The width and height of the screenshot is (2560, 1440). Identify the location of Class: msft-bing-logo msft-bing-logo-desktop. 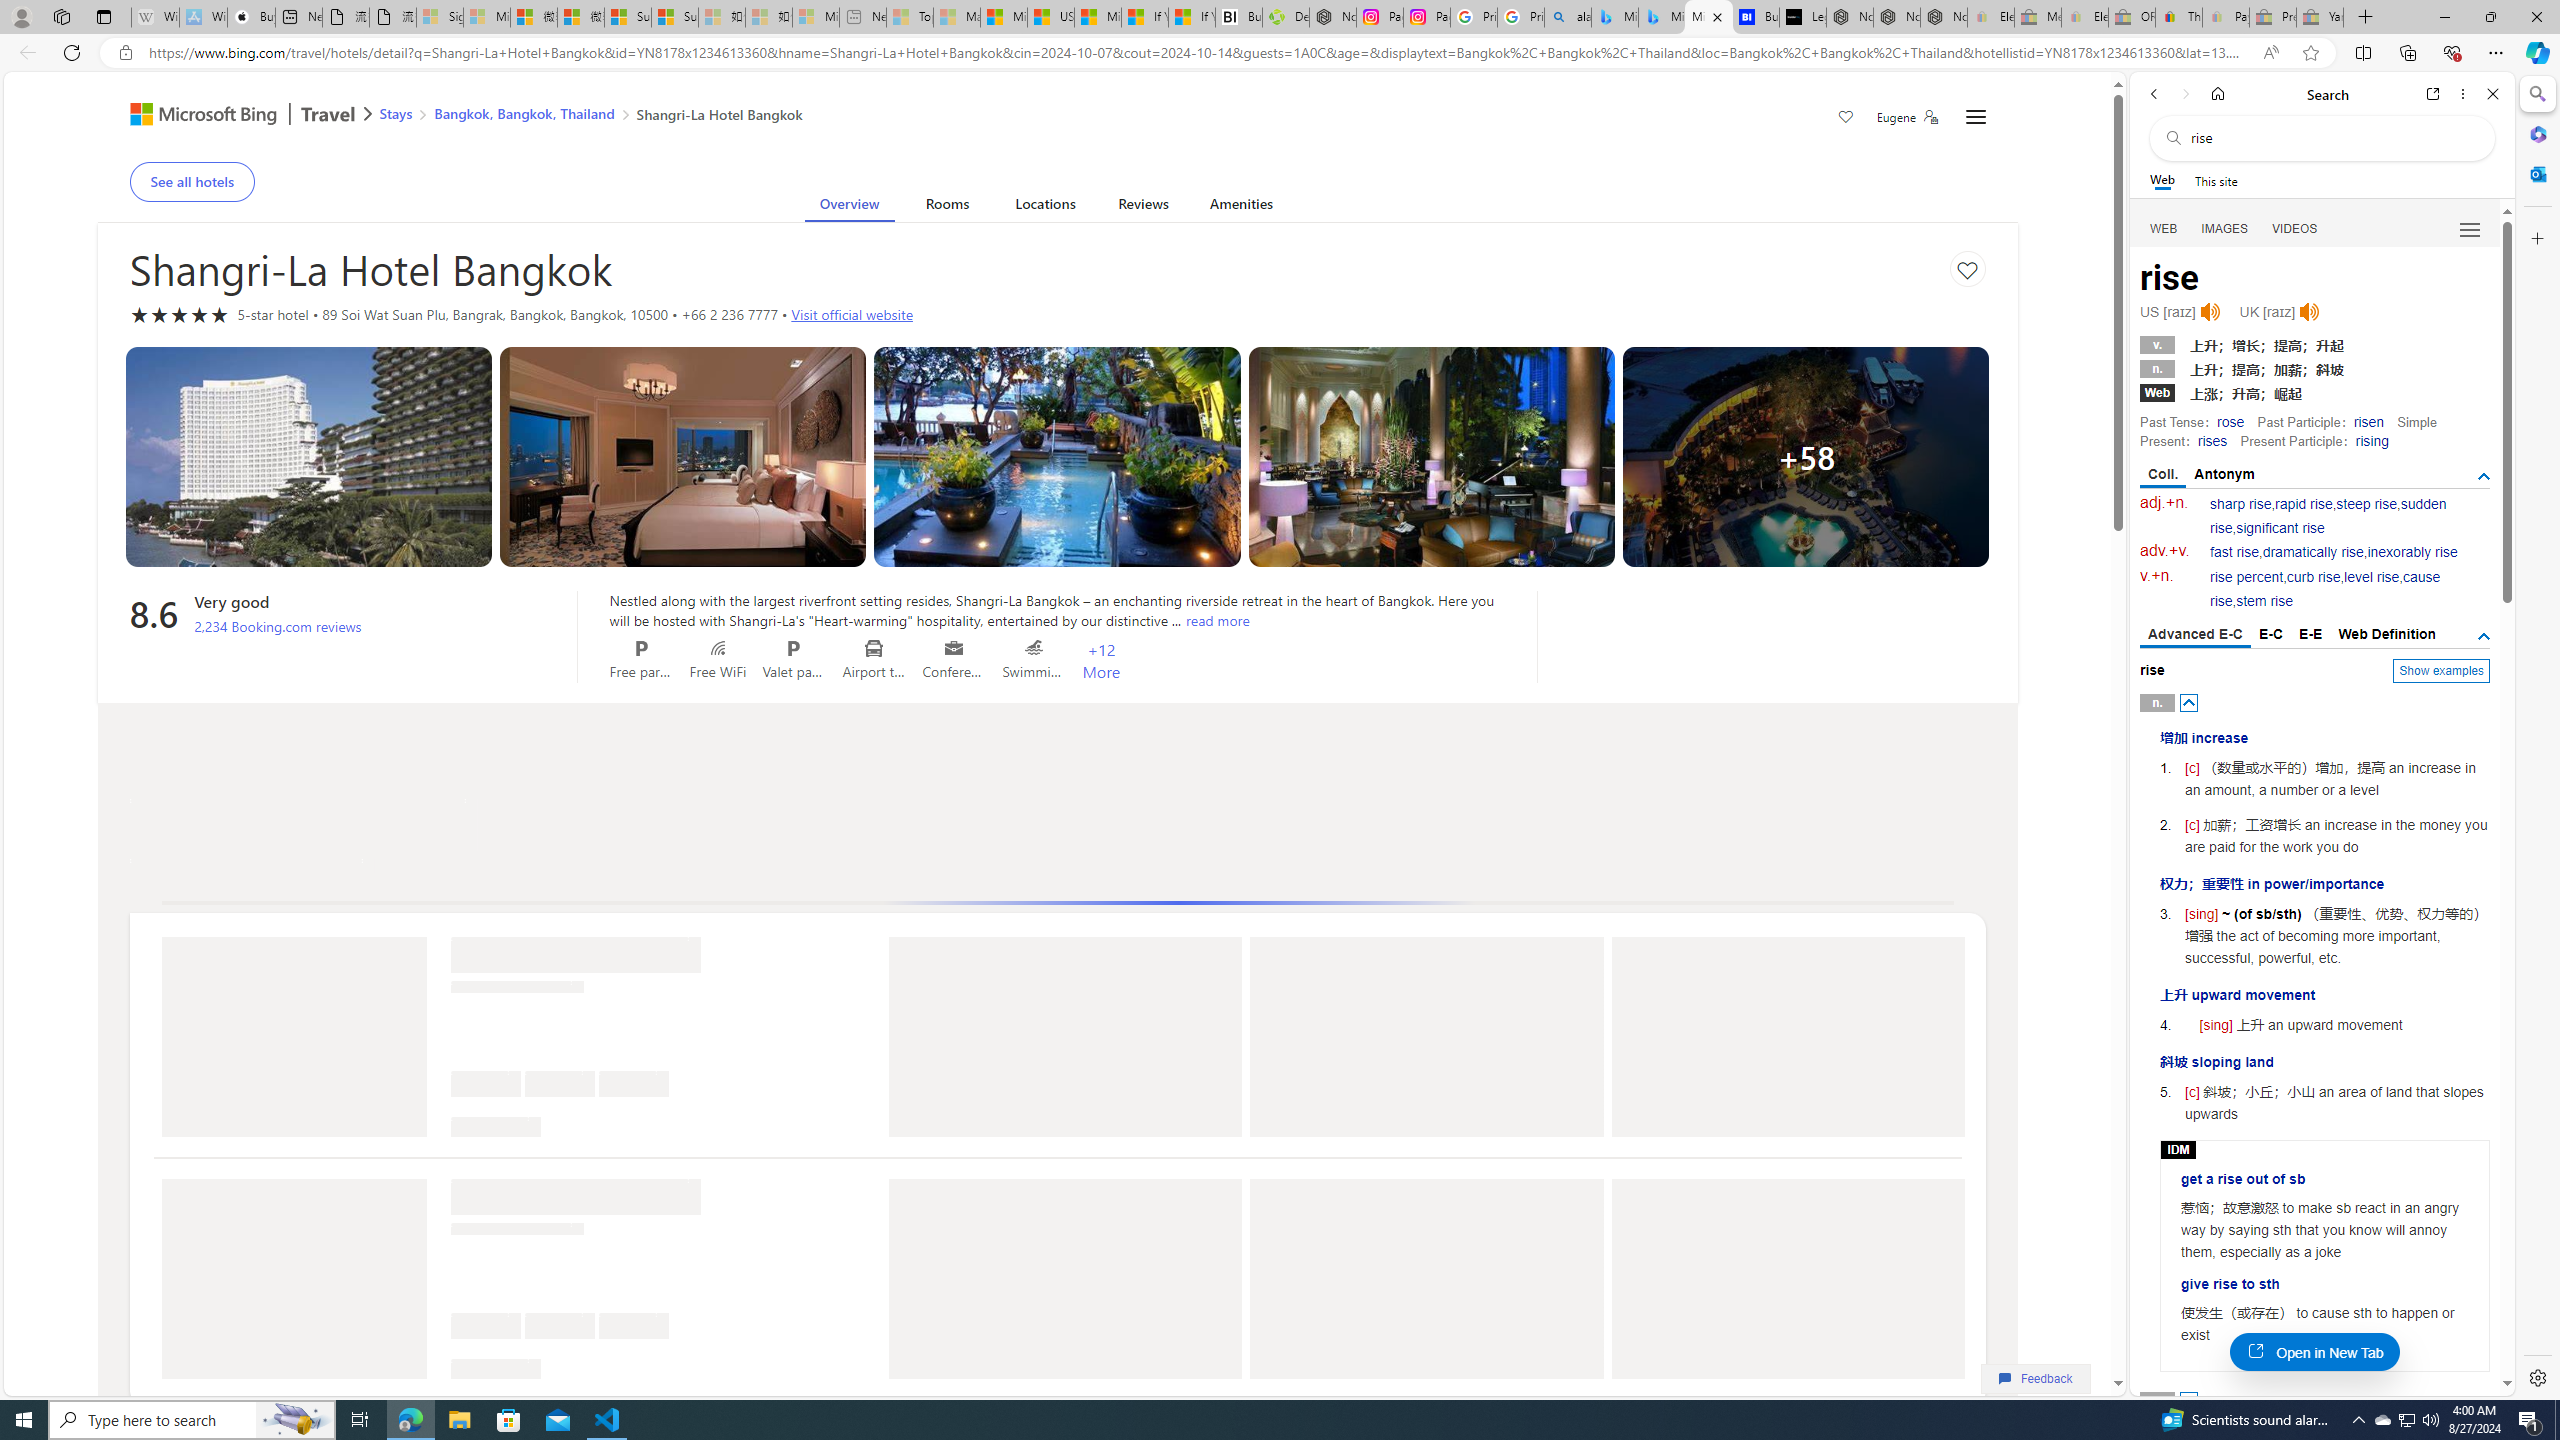
(198, 114).